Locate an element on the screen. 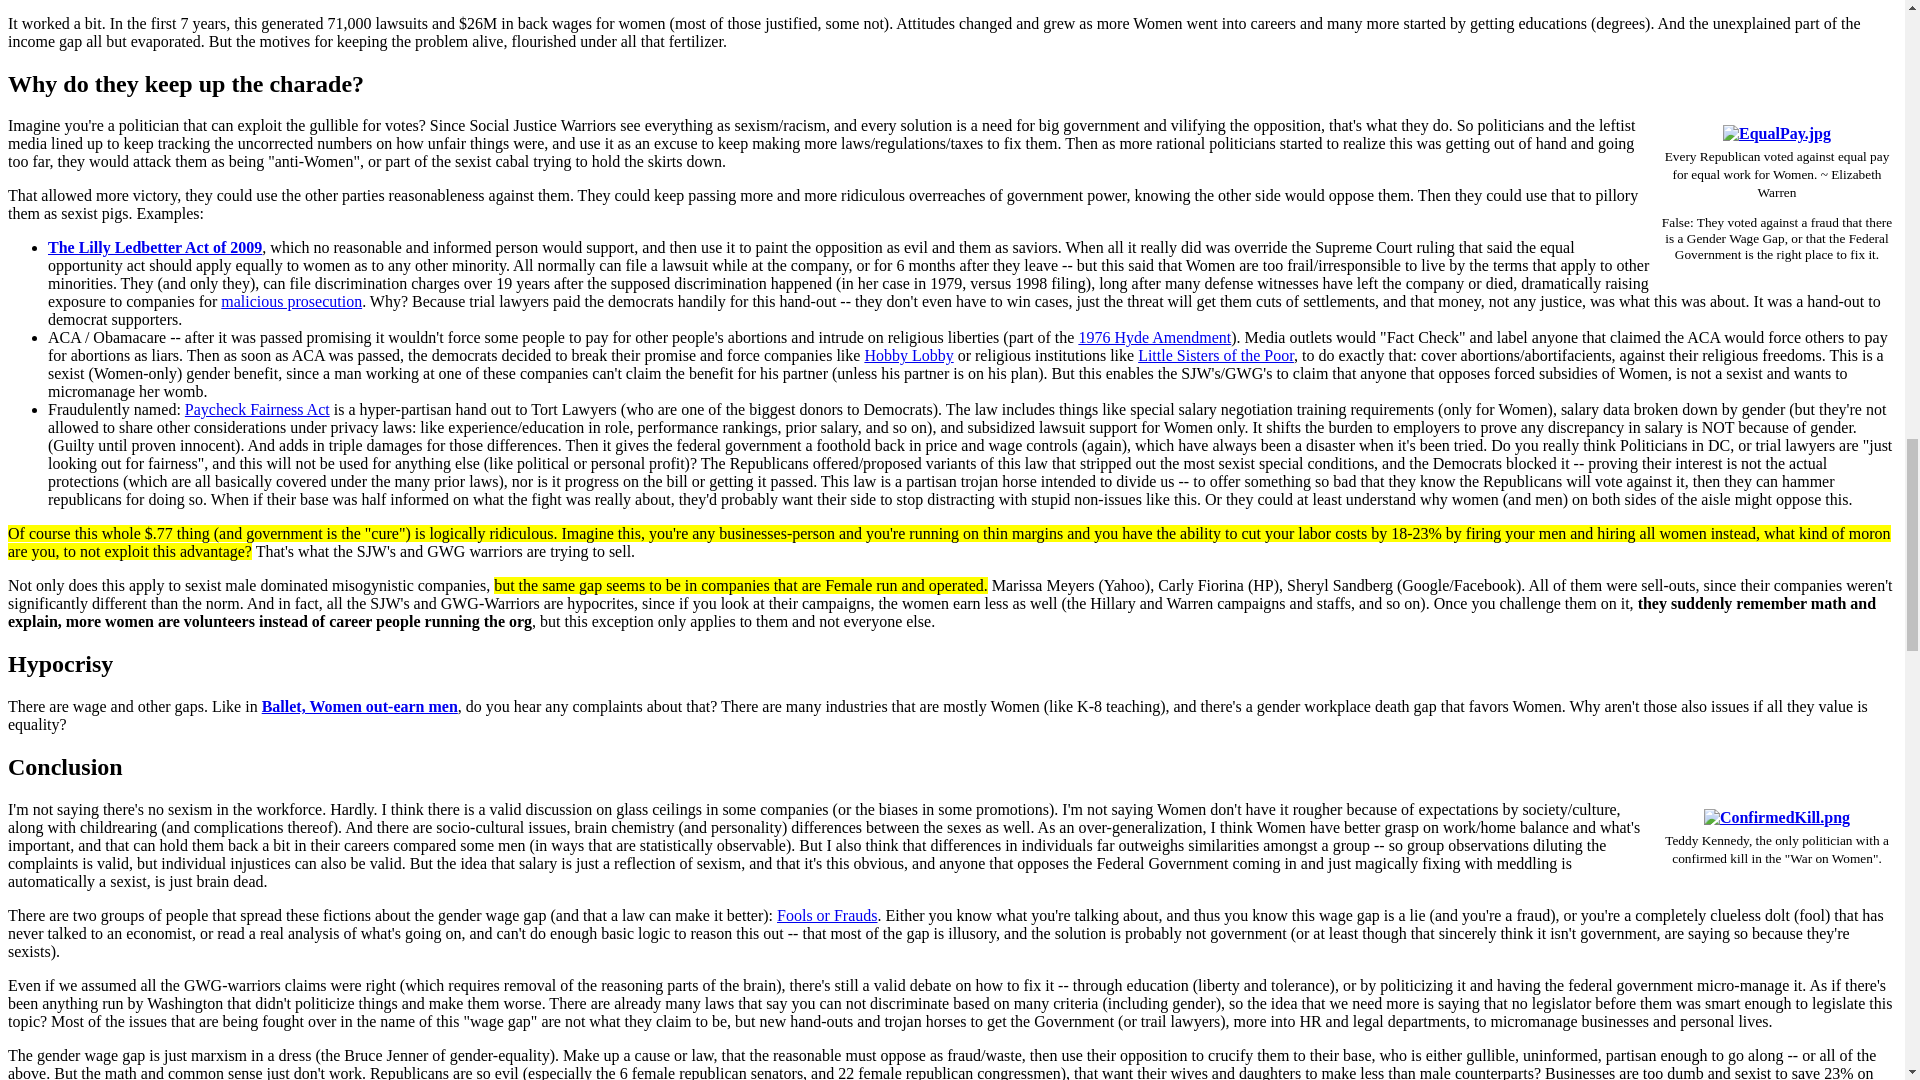 This screenshot has width=1920, height=1080. File:ConfirmedKill.png is located at coordinates (1777, 817).